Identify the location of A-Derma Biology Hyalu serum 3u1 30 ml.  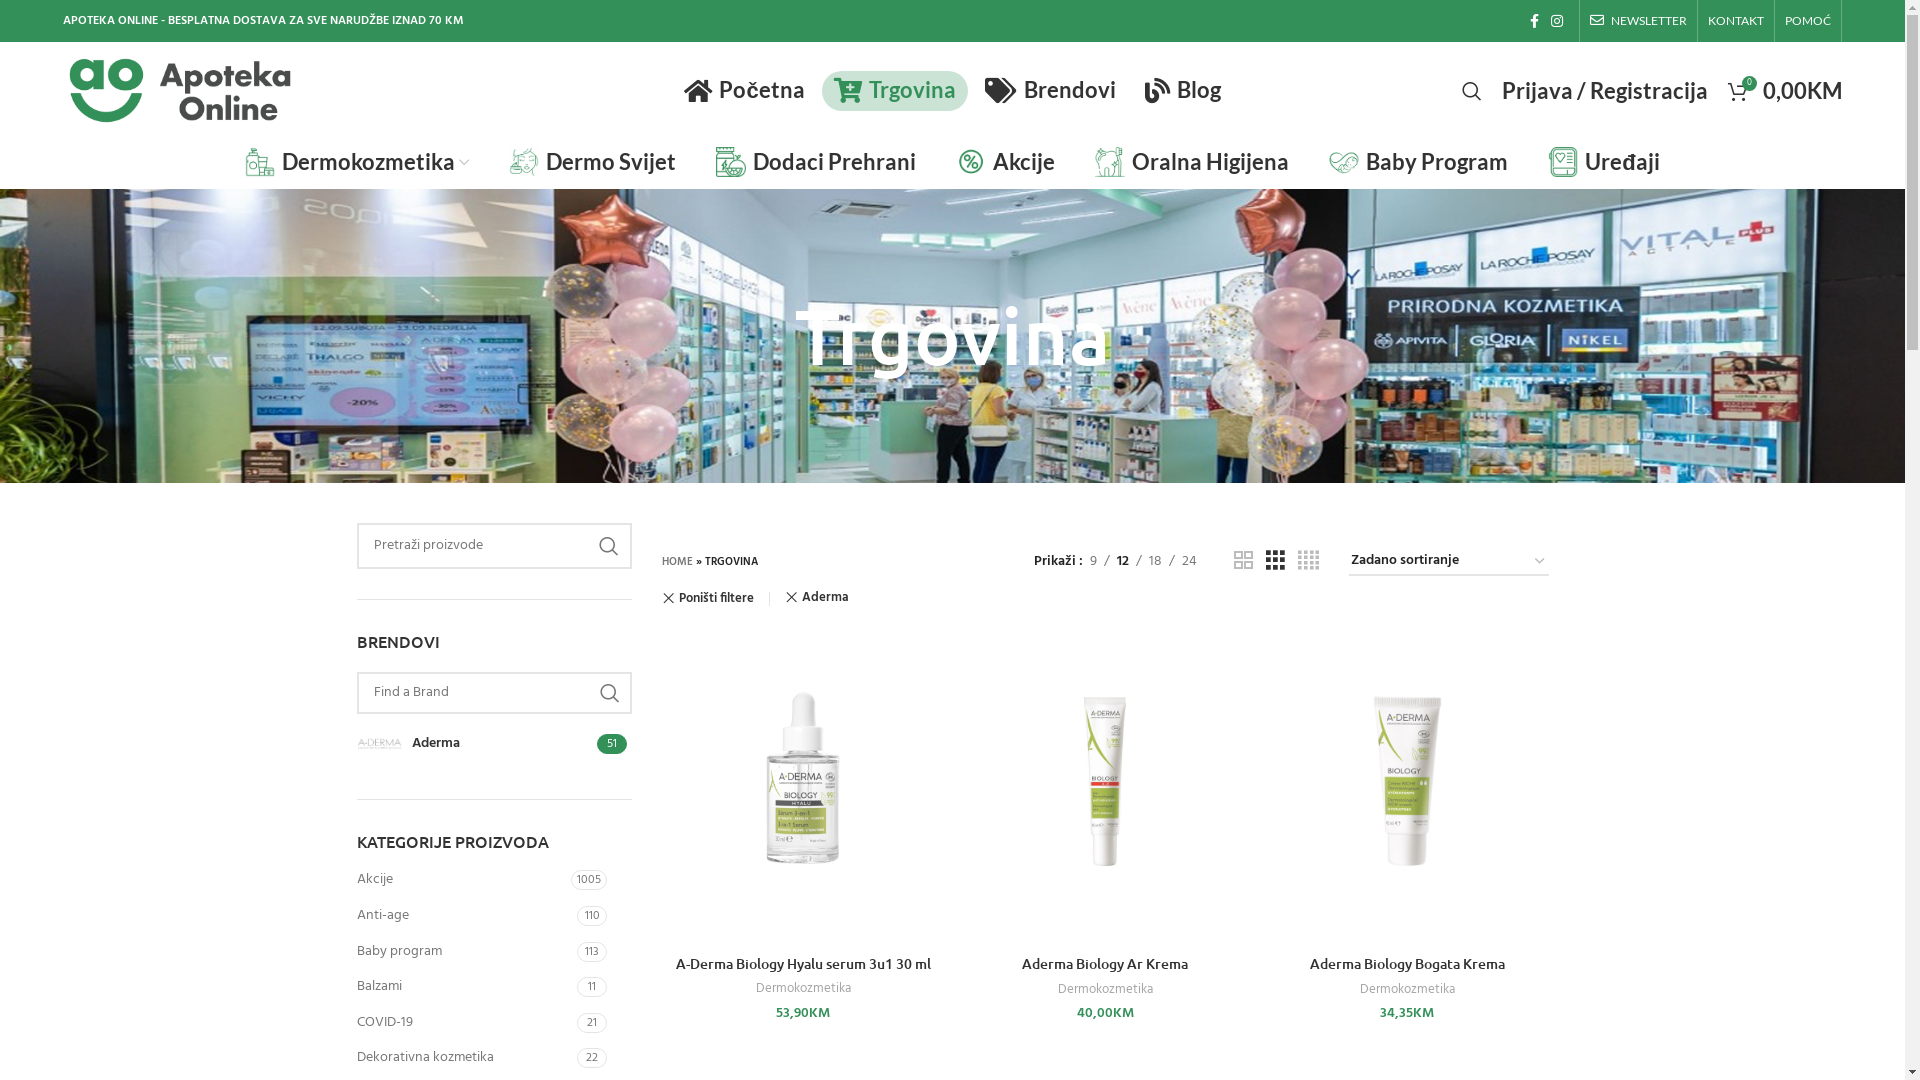
(804, 964).